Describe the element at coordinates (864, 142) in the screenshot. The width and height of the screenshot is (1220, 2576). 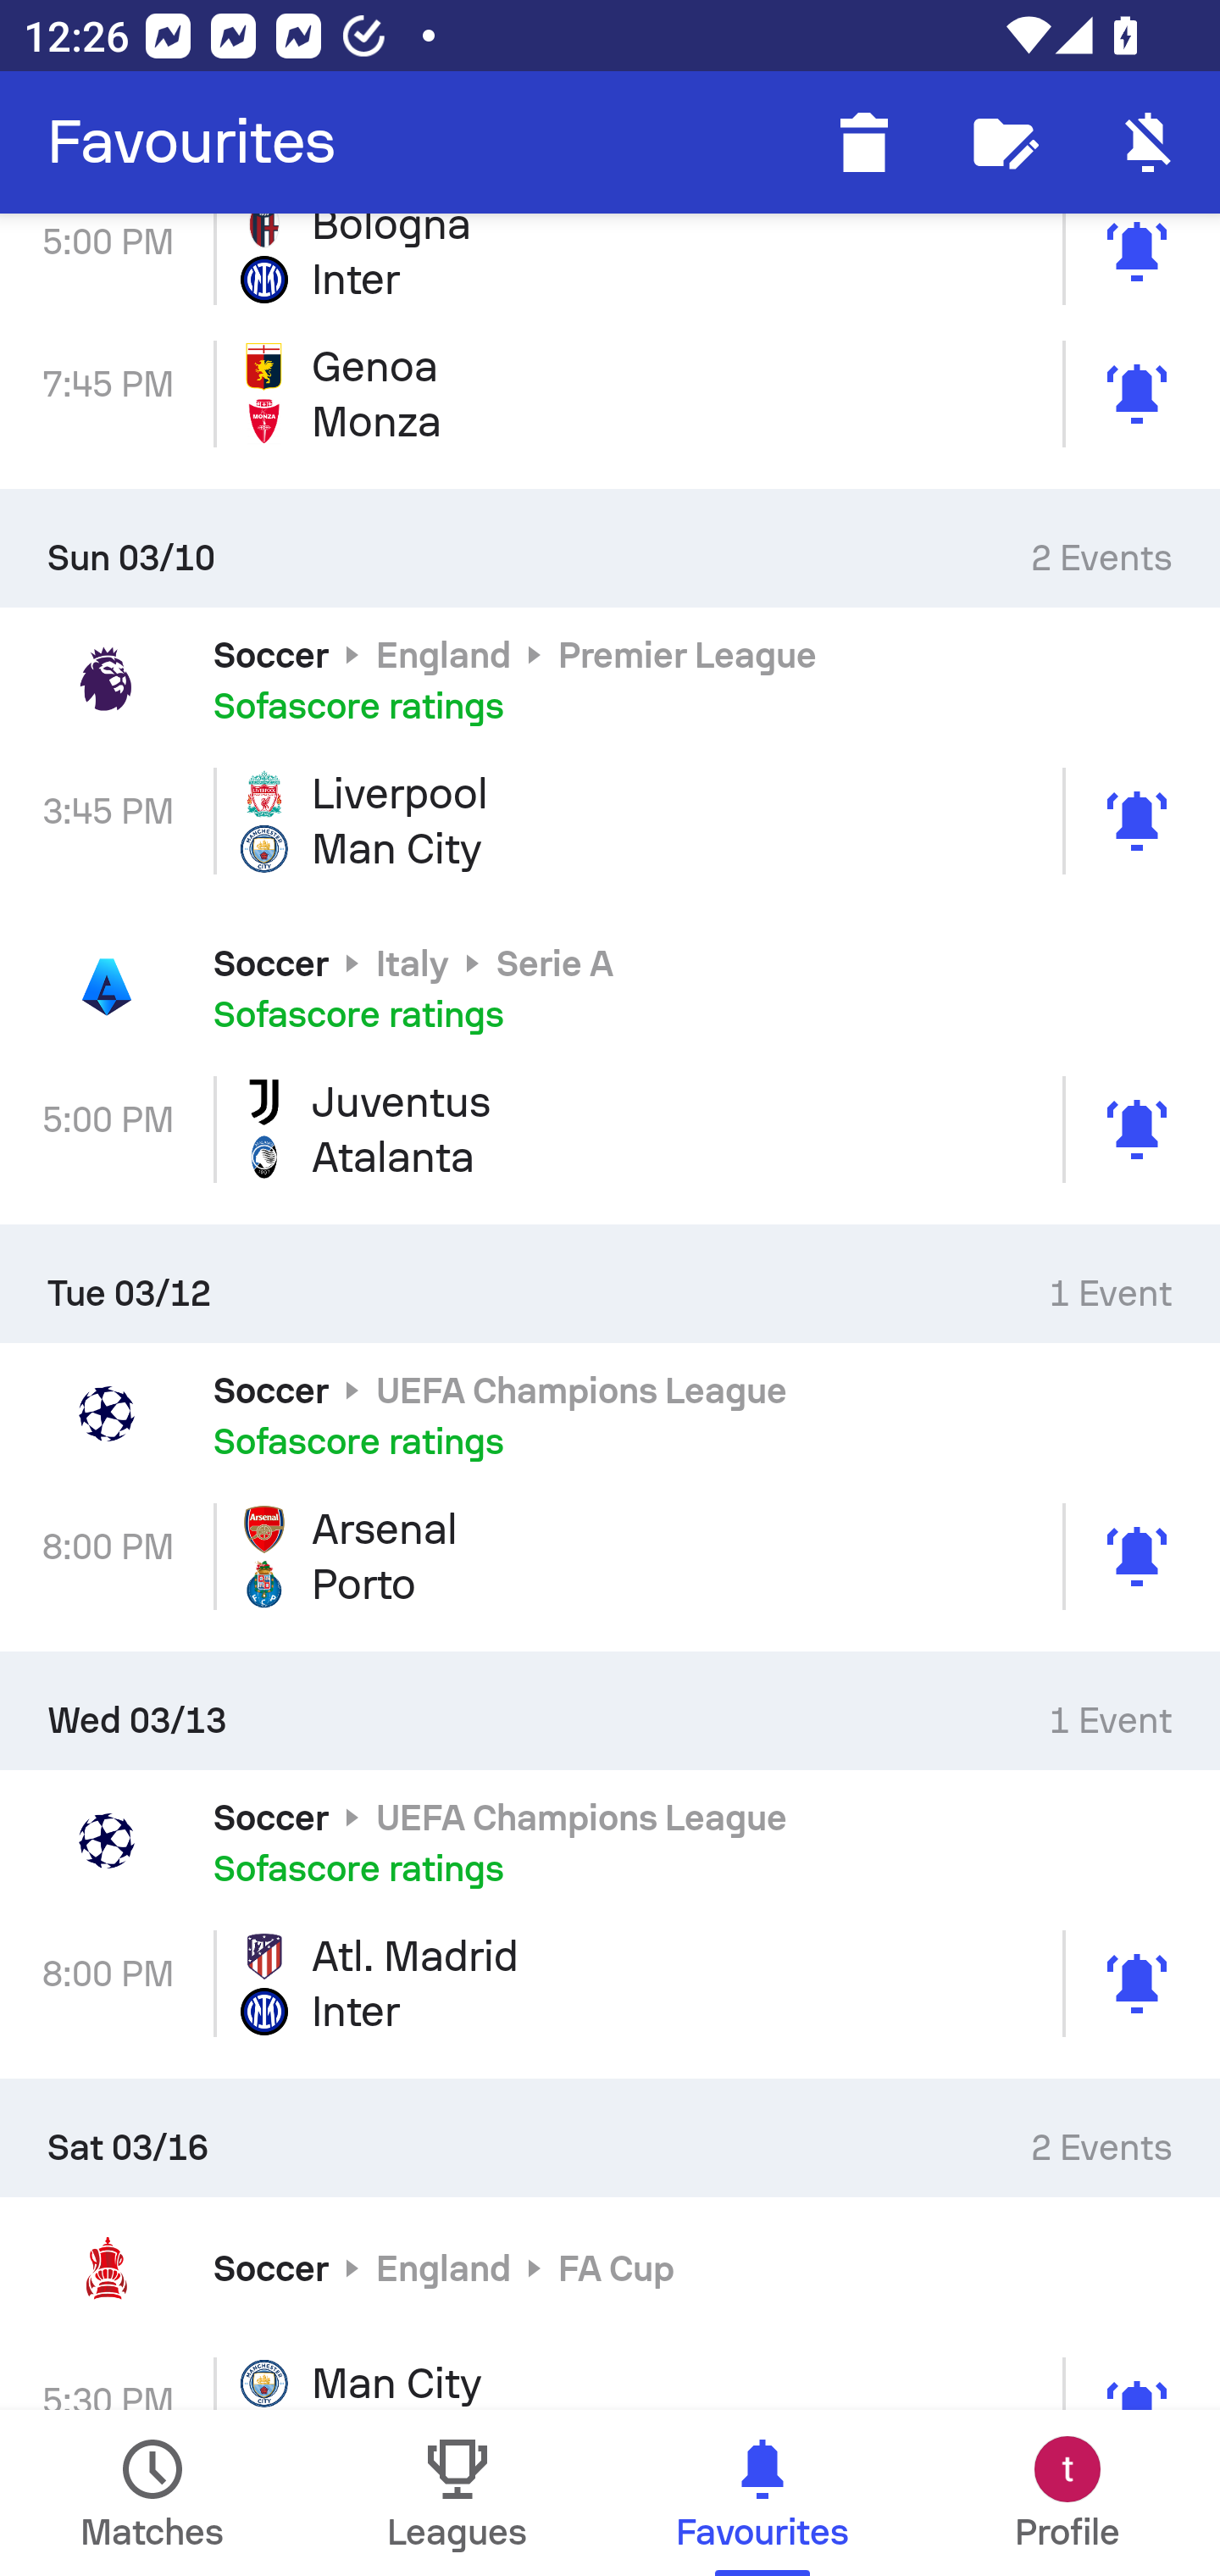
I see `Delete finished` at that location.